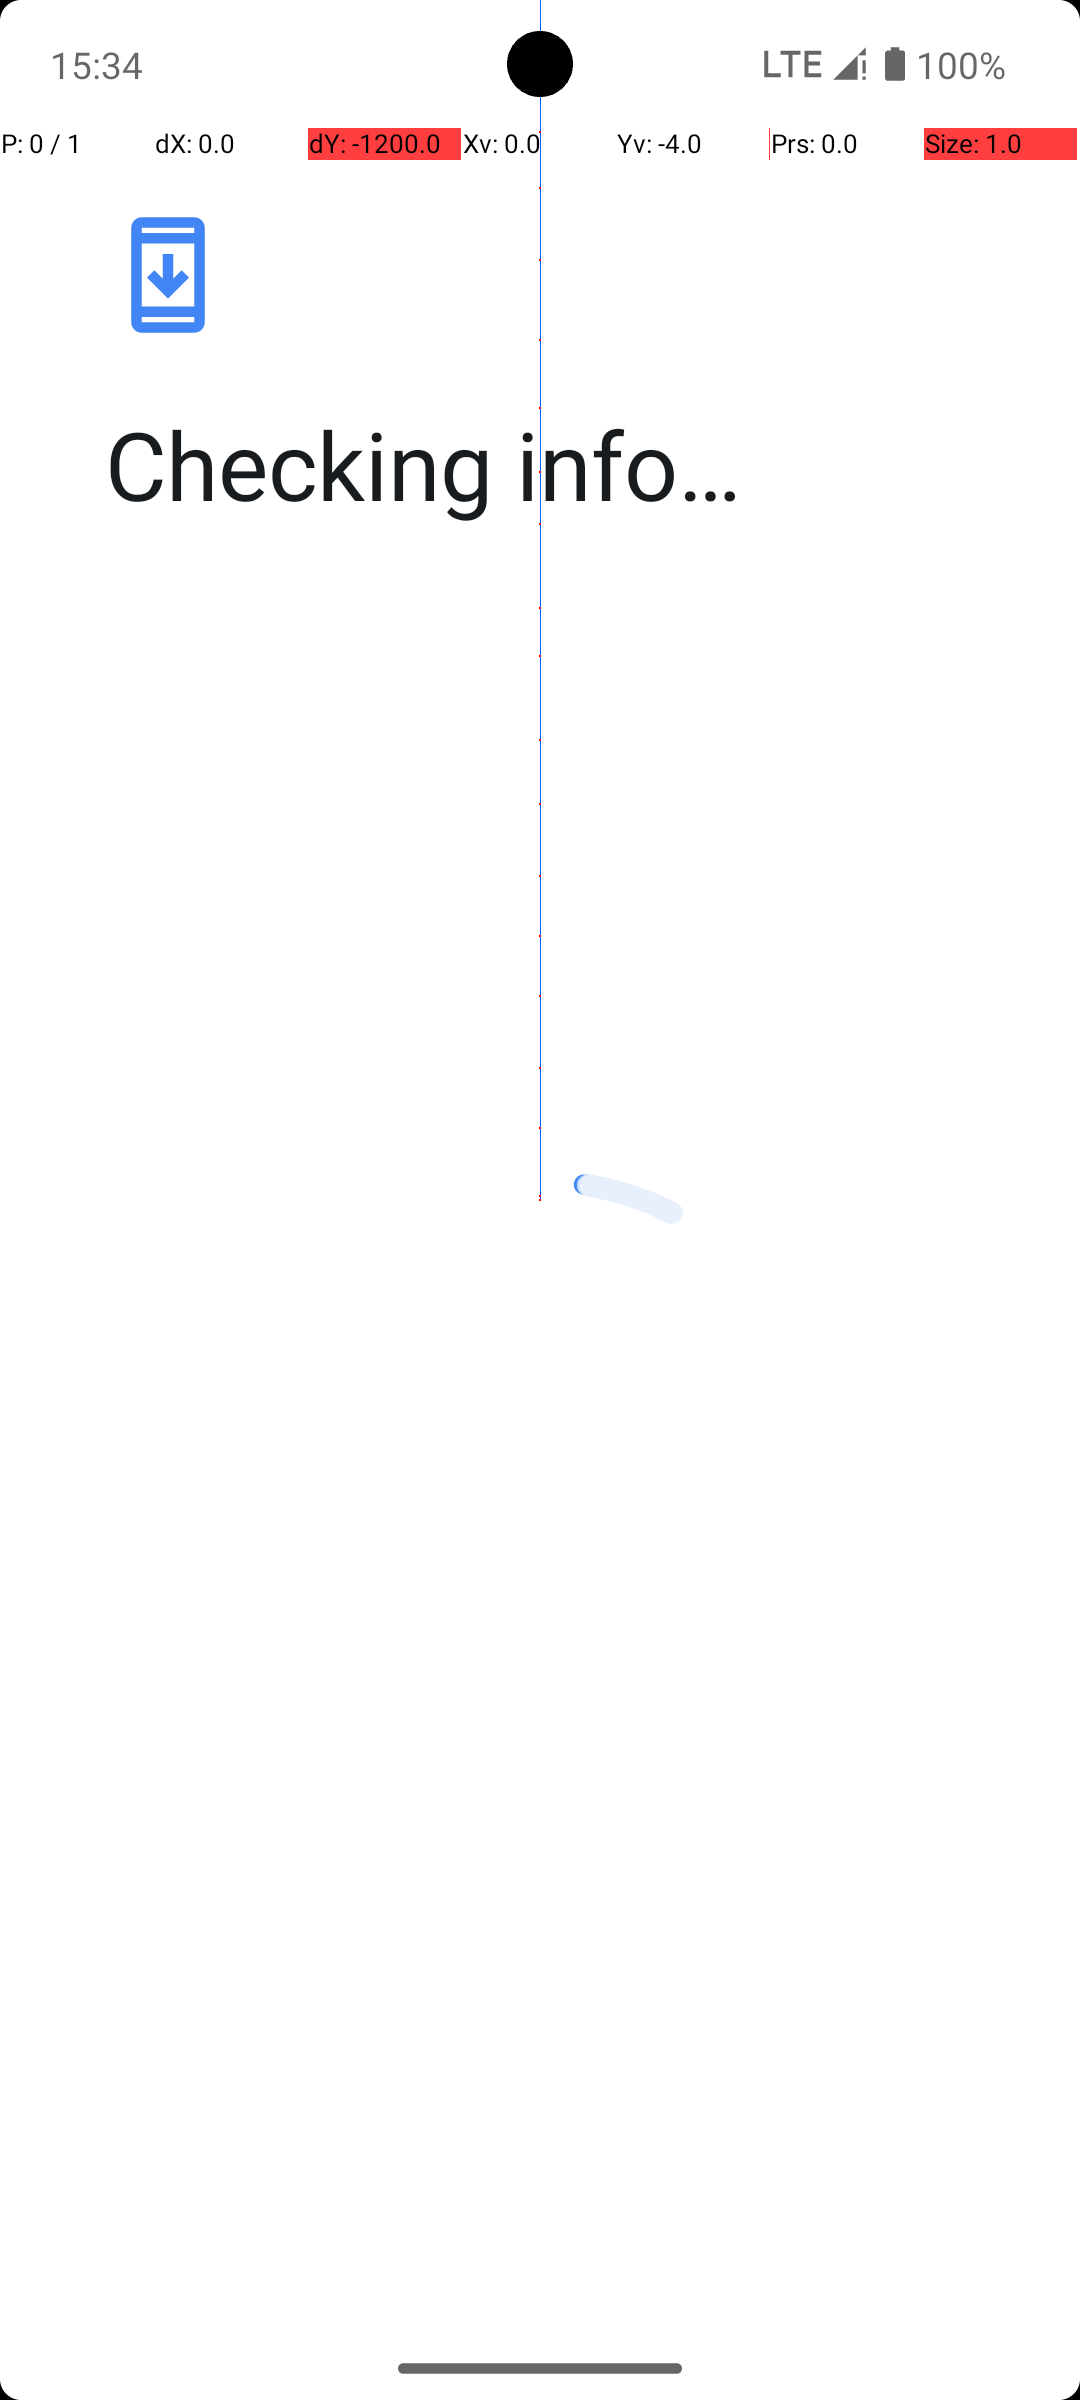  I want to click on Checking info…, so click(561, 464).